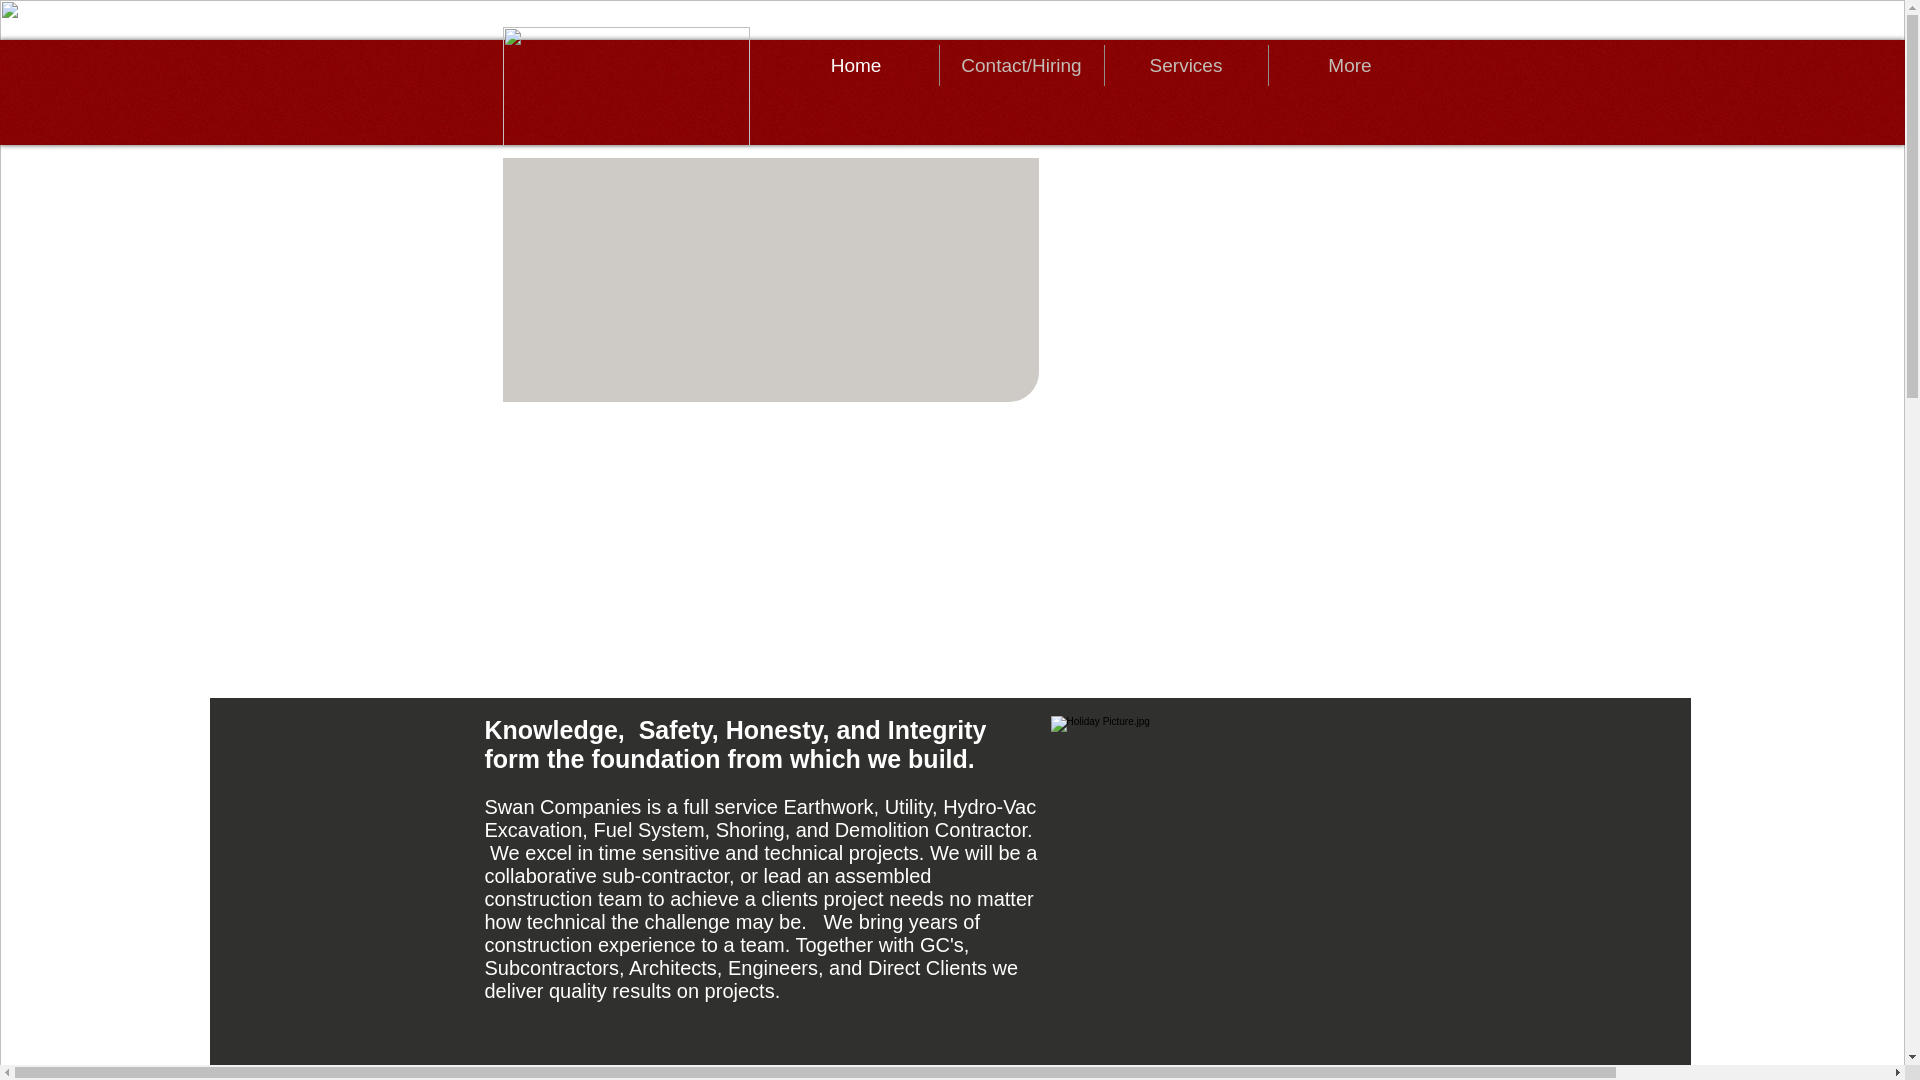 Image resolution: width=1920 pixels, height=1080 pixels. Describe the element at coordinates (624, 86) in the screenshot. I see `Full Logo - Transparent.png` at that location.